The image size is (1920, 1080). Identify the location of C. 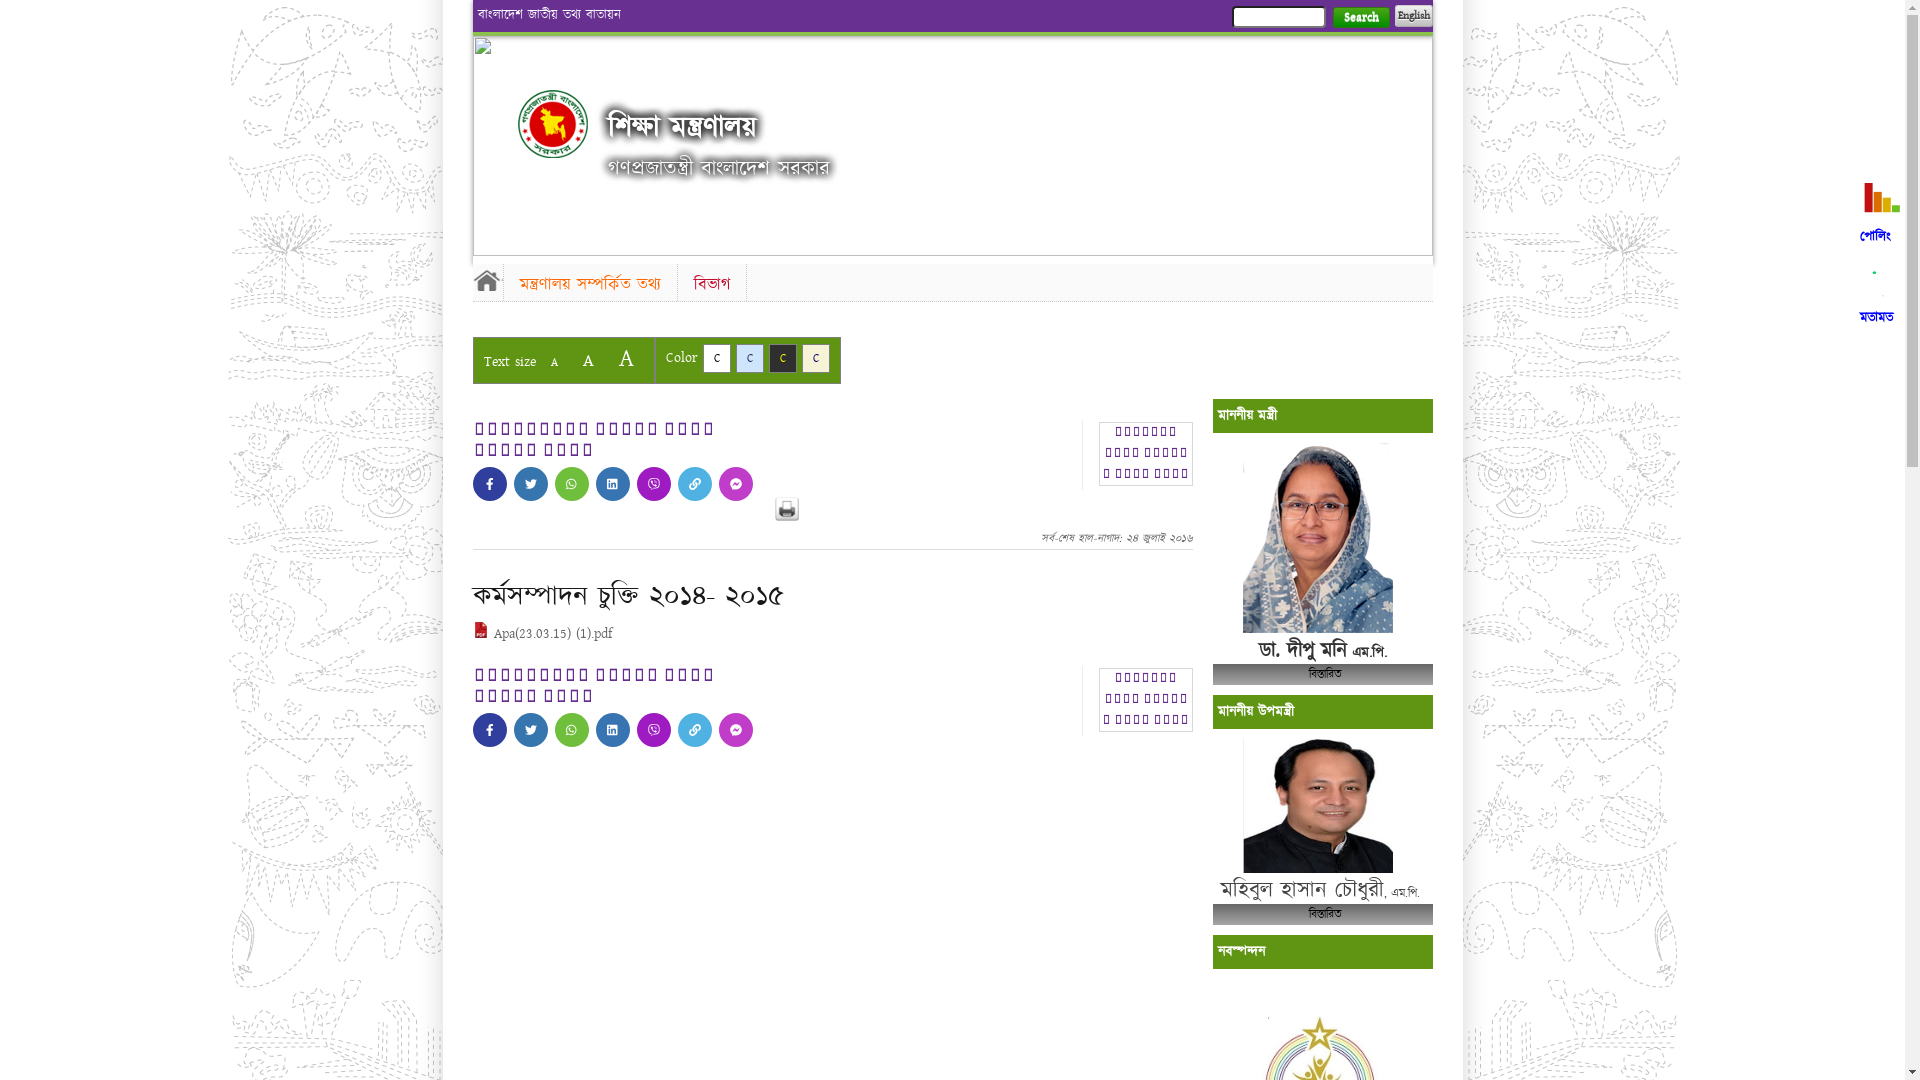
(716, 358).